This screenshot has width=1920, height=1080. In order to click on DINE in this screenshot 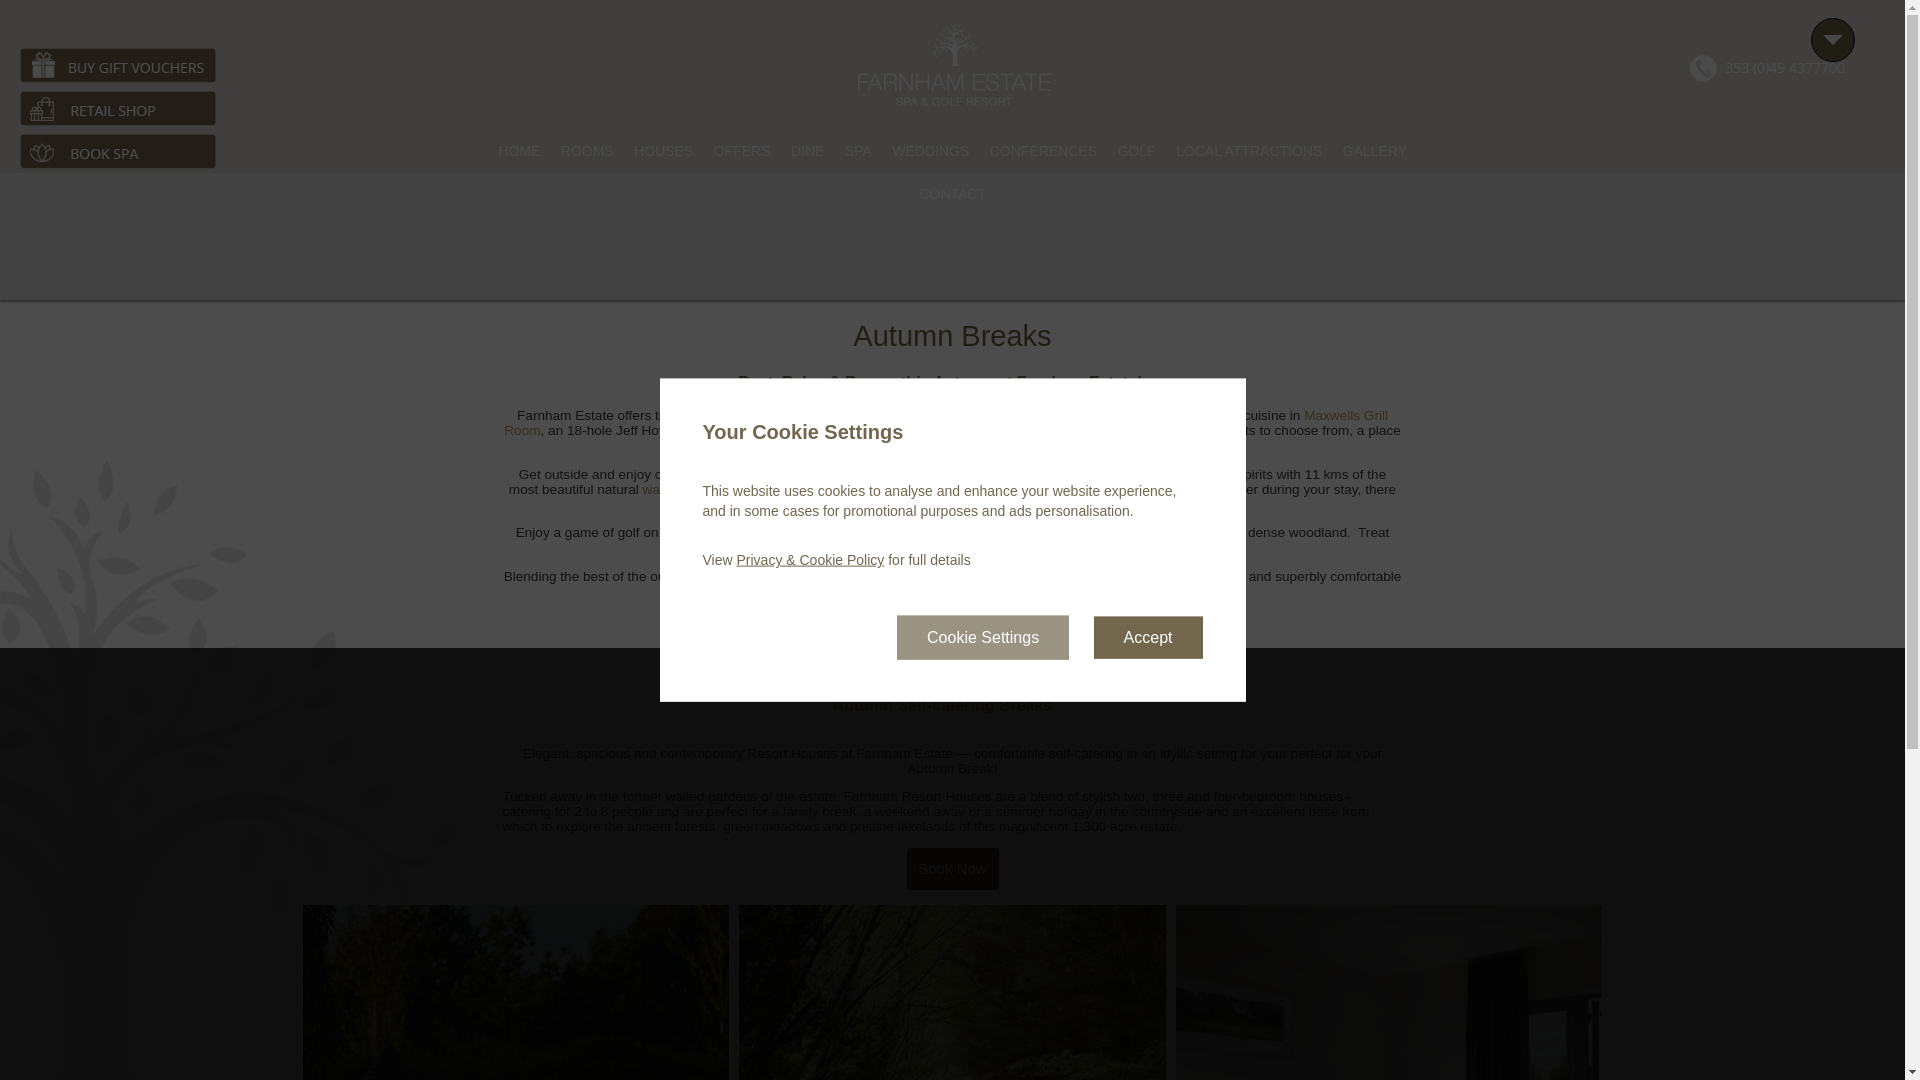, I will do `click(809, 150)`.